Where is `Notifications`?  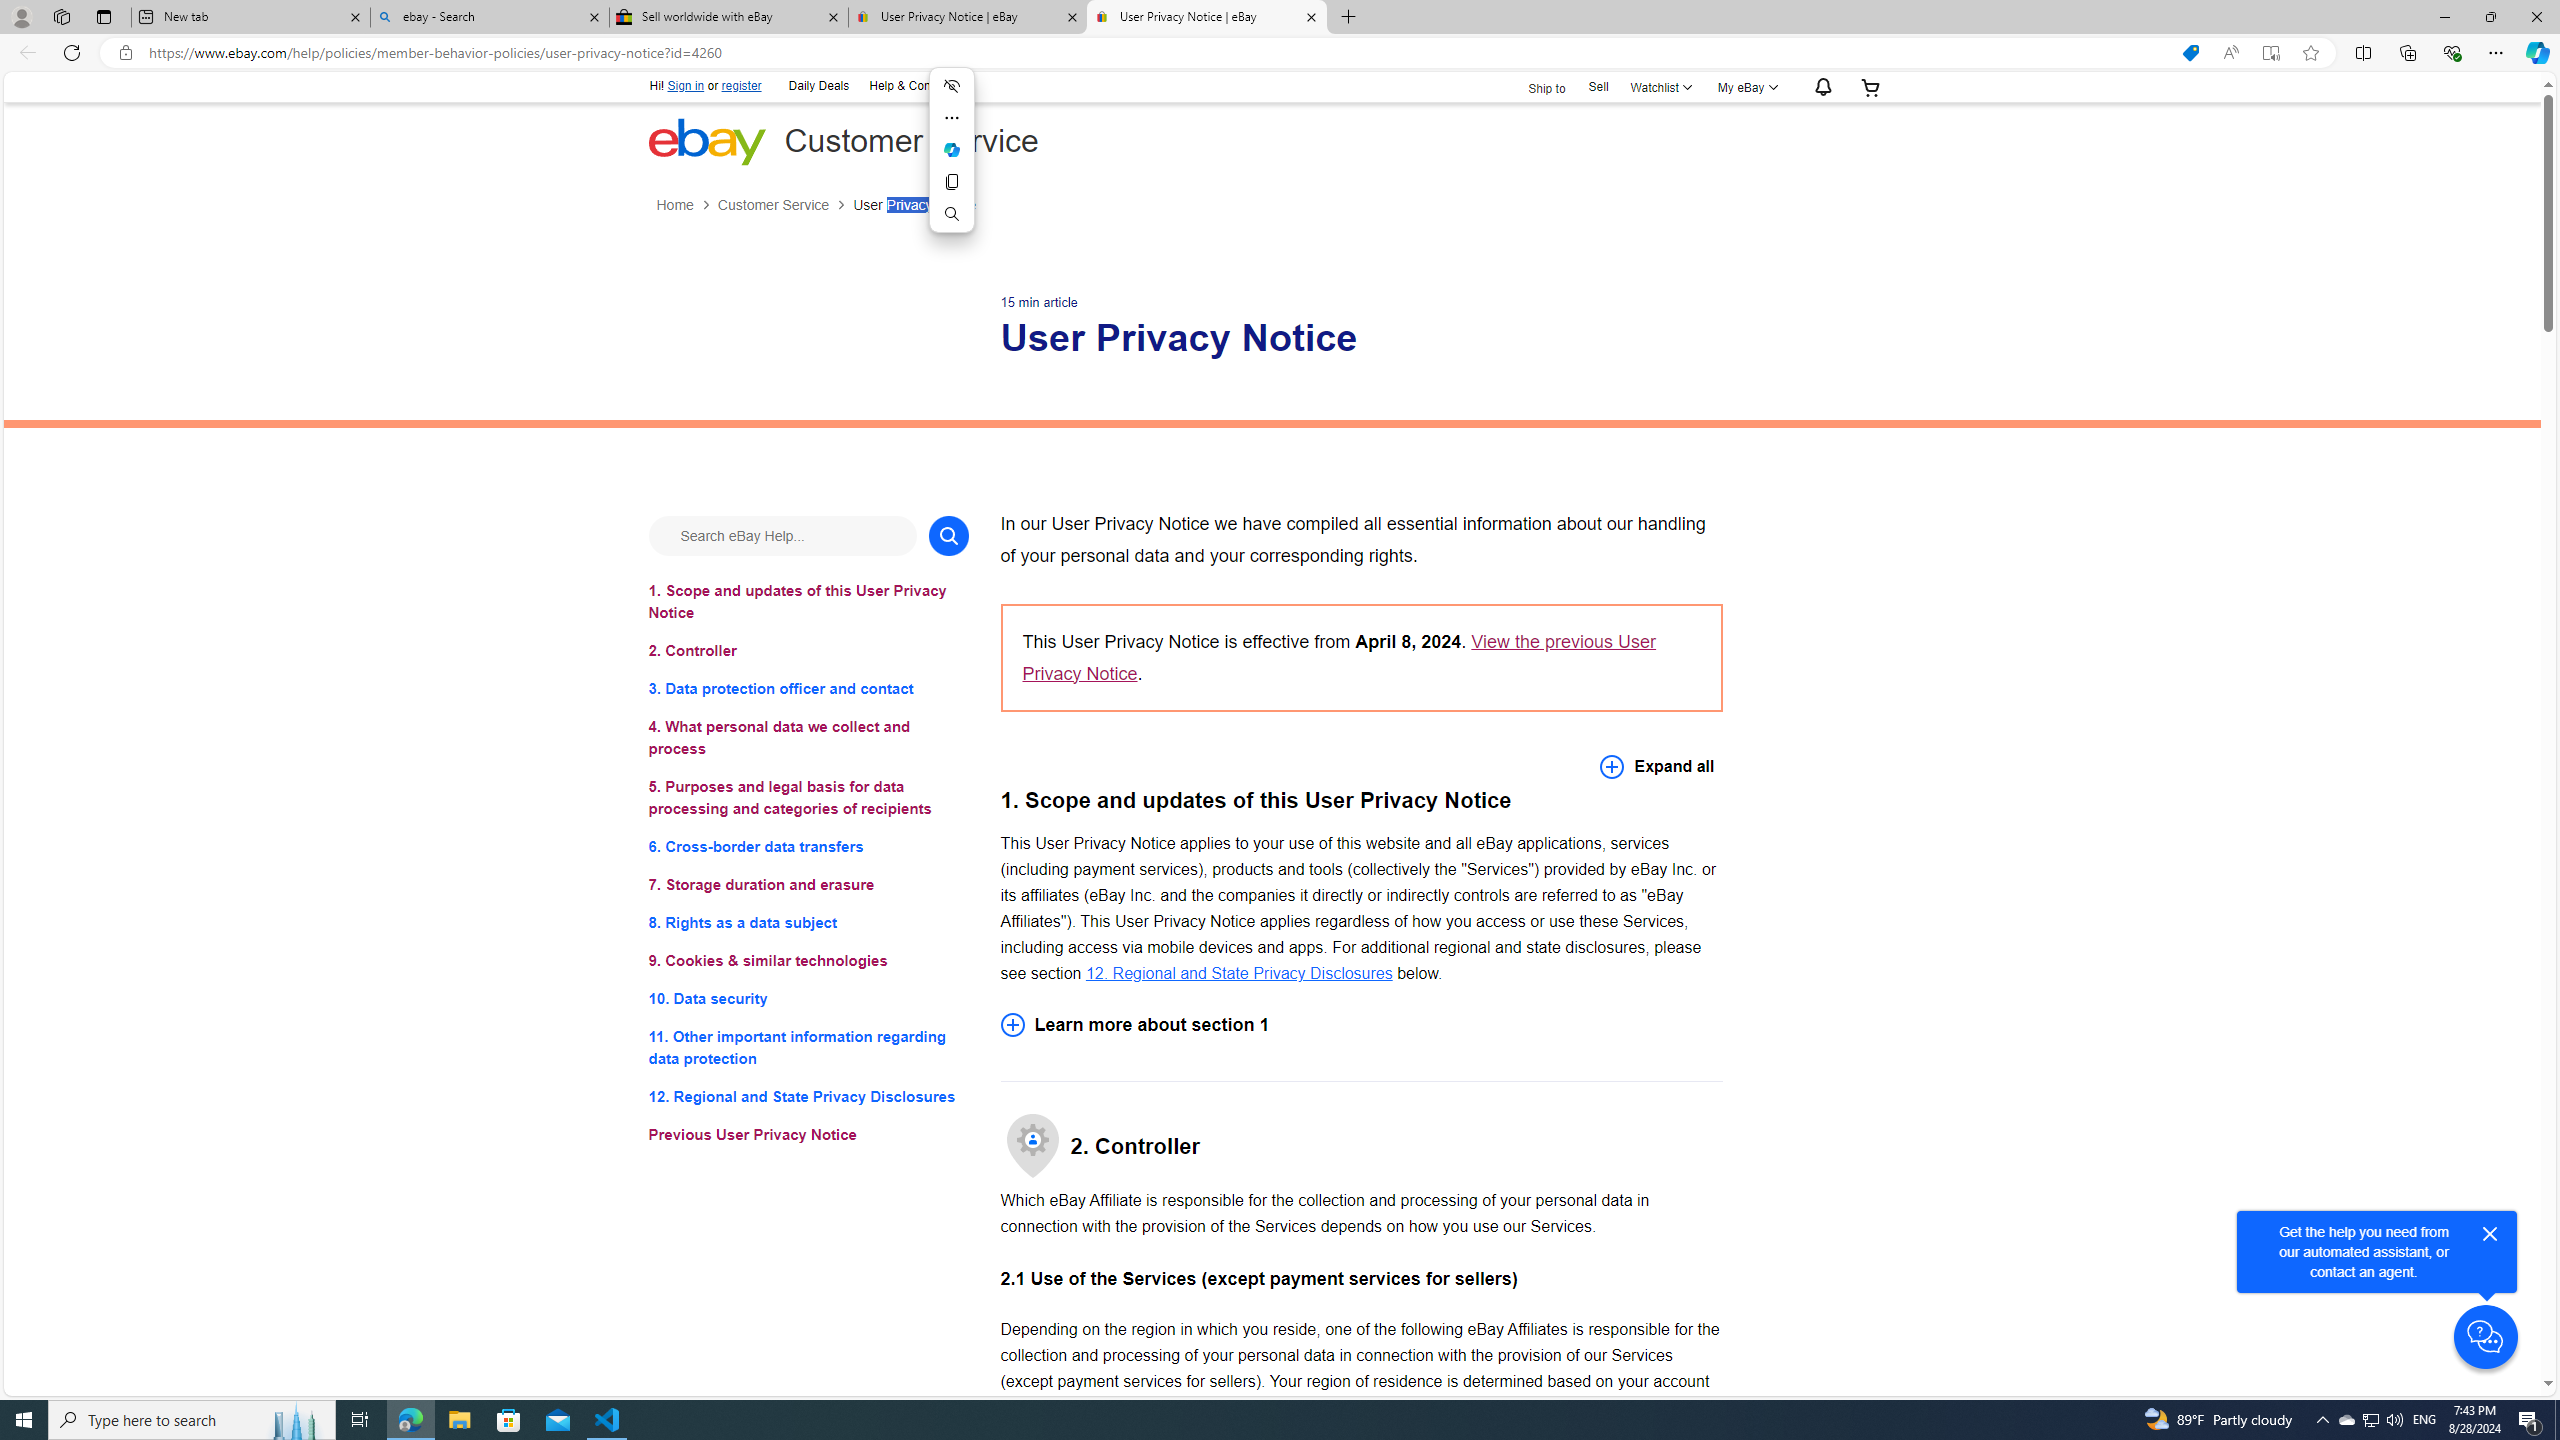 Notifications is located at coordinates (1818, 88).